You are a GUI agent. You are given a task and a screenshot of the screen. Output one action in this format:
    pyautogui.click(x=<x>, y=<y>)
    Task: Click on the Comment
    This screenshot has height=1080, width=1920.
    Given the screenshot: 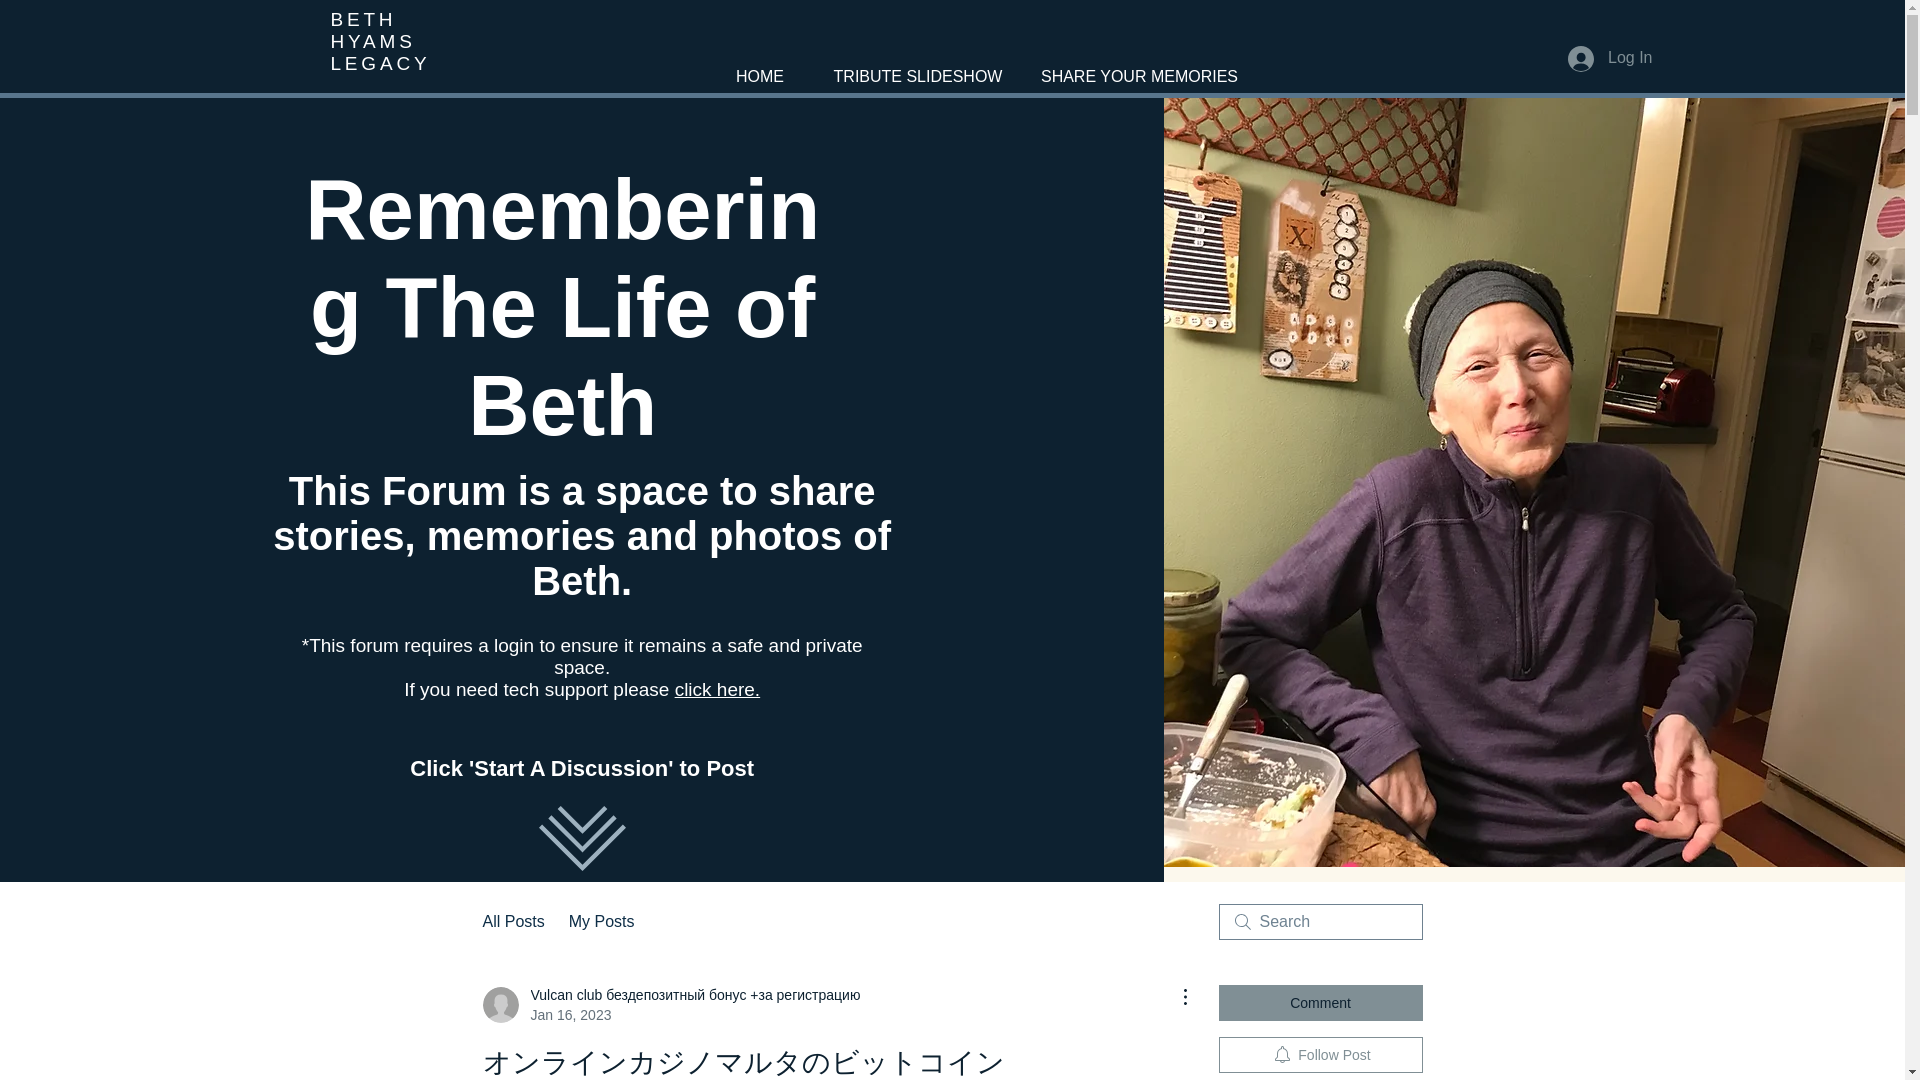 What is the action you would take?
    pyautogui.click(x=1320, y=1002)
    